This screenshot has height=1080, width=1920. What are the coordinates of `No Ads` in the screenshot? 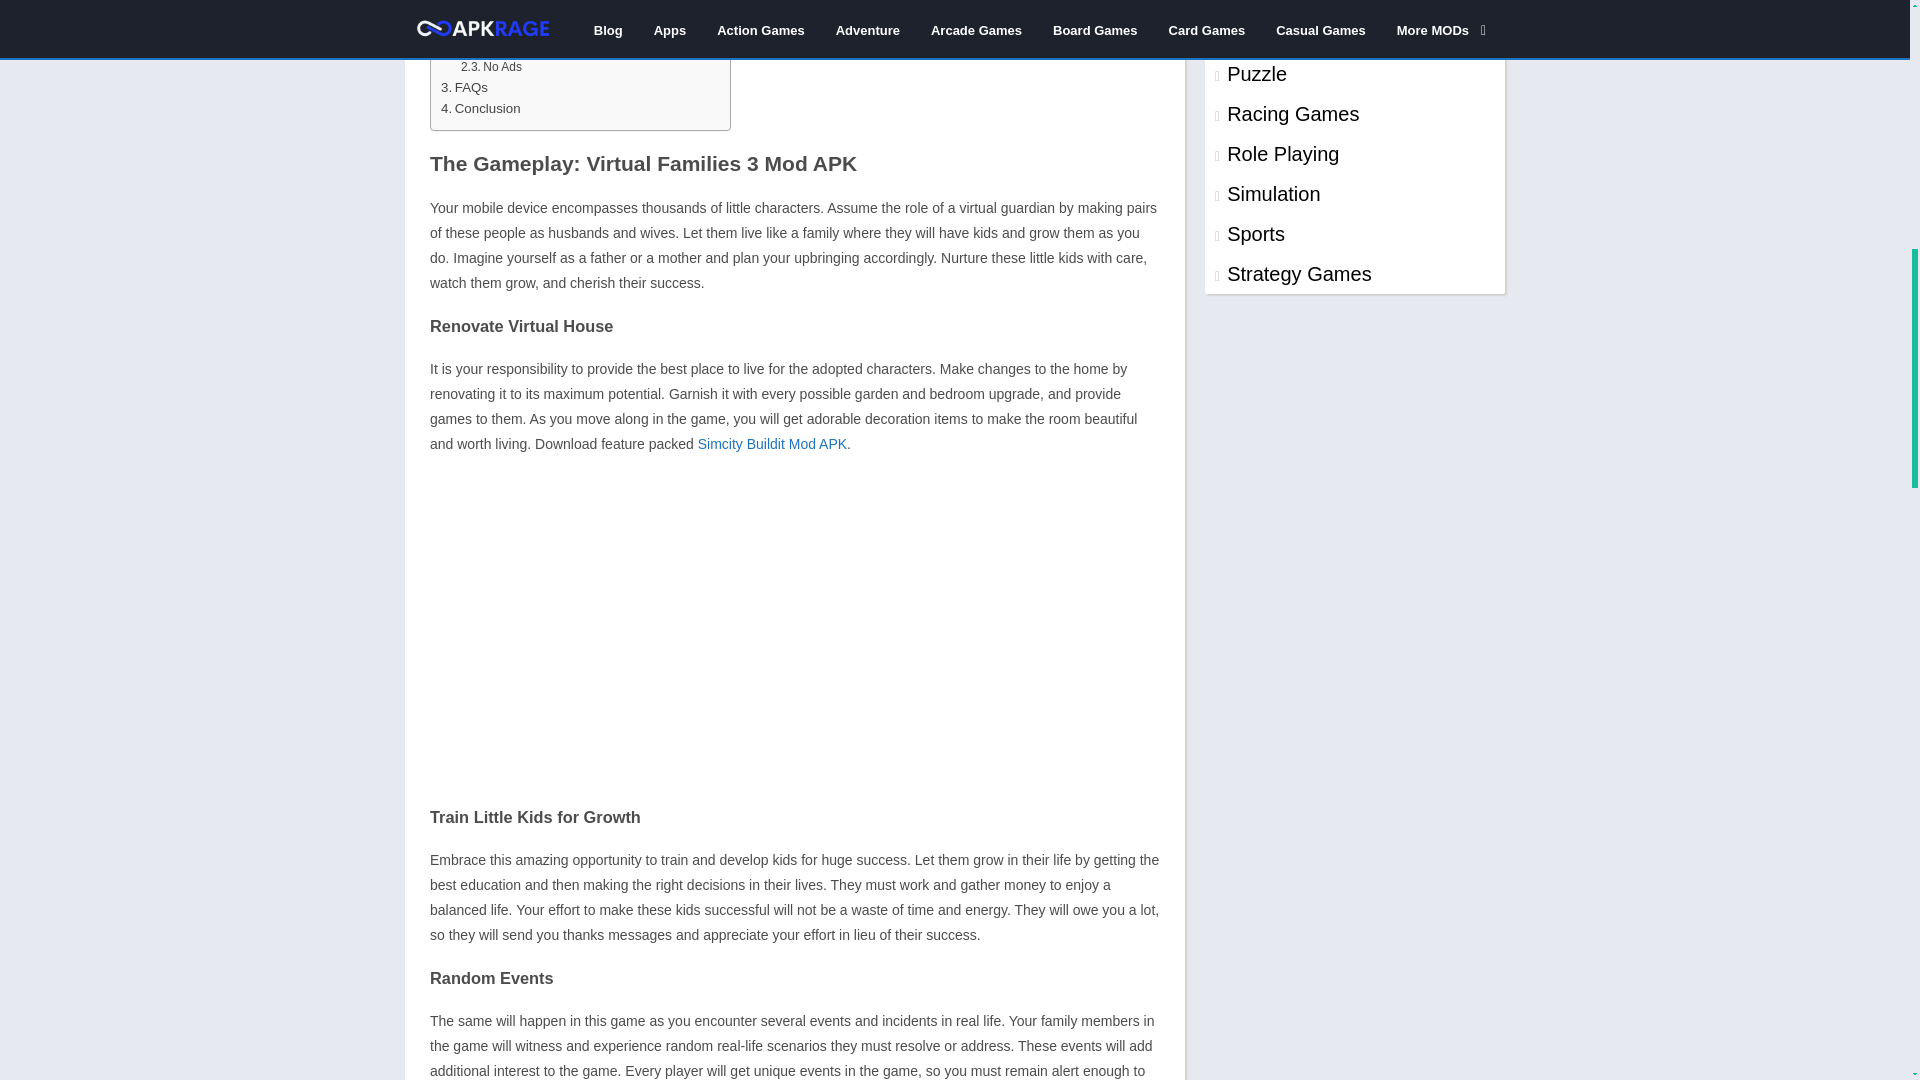 It's located at (491, 67).